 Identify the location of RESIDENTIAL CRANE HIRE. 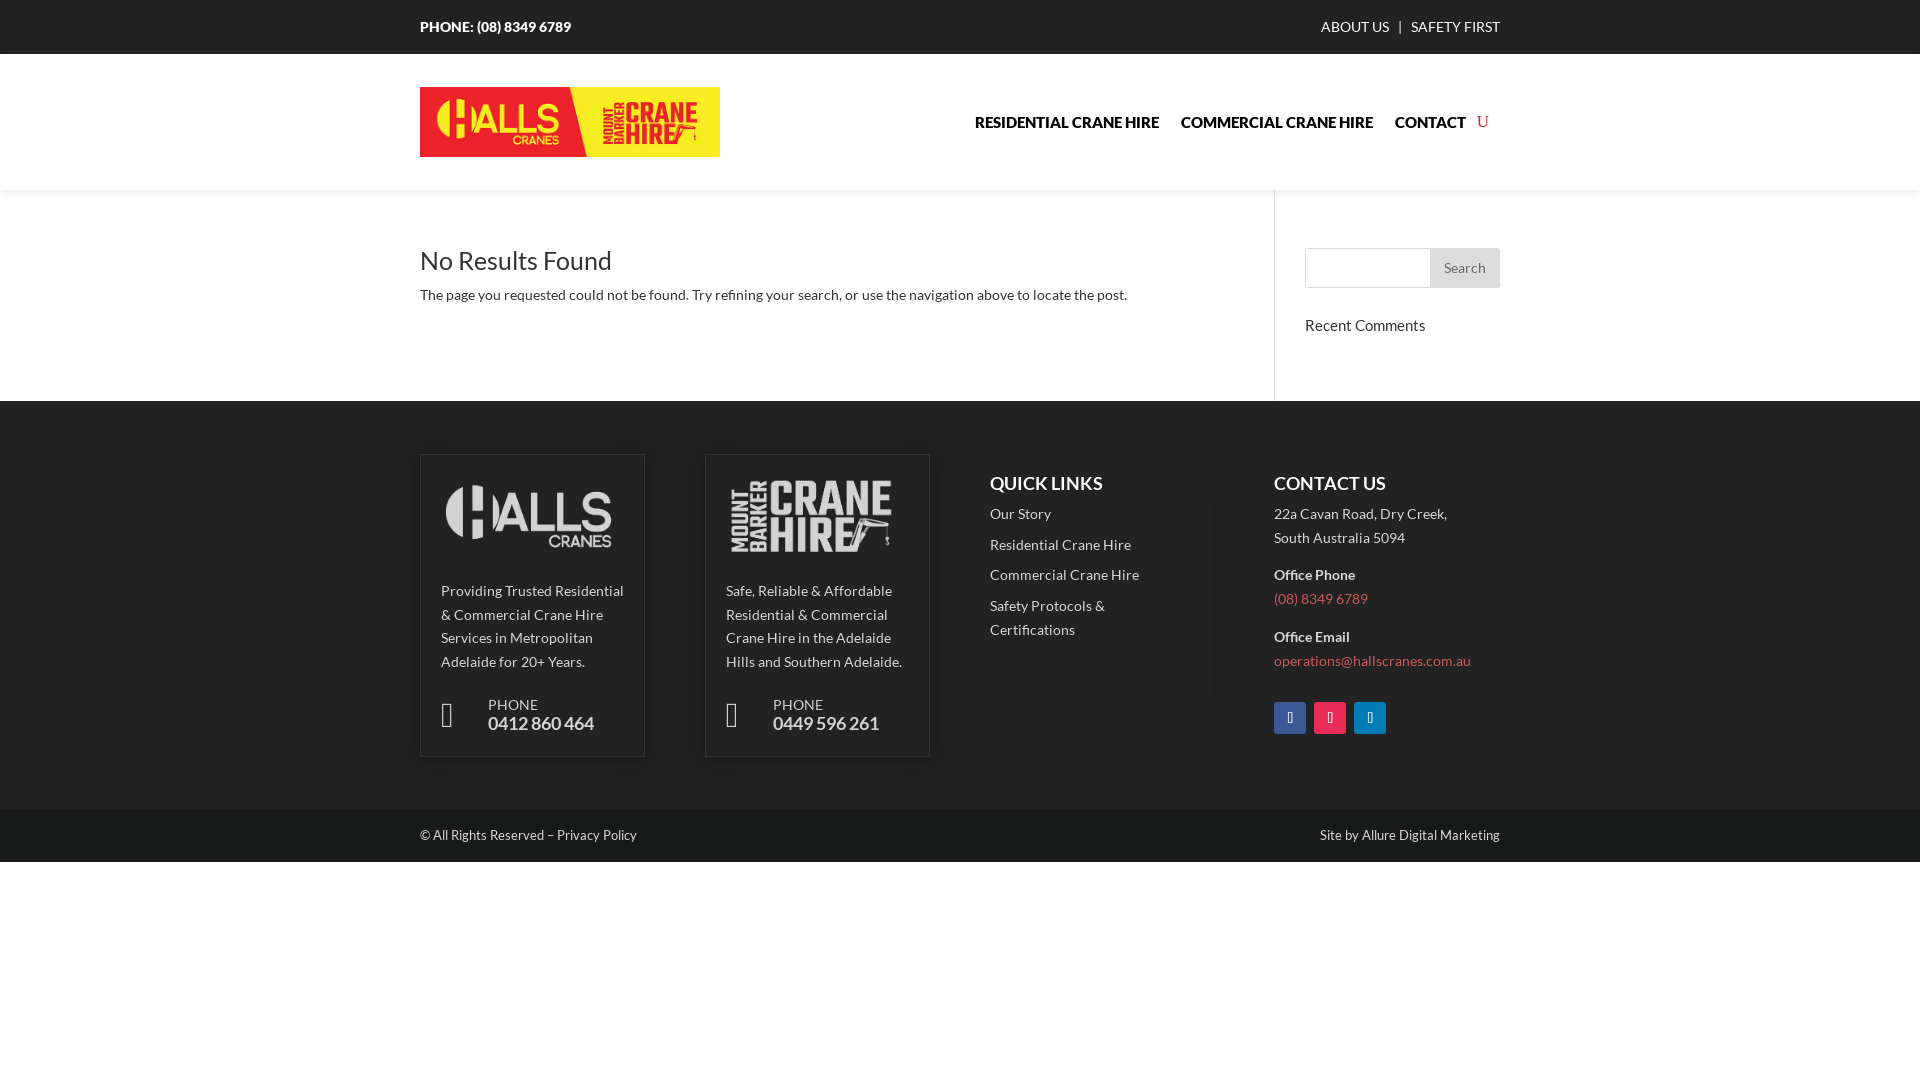
(1067, 122).